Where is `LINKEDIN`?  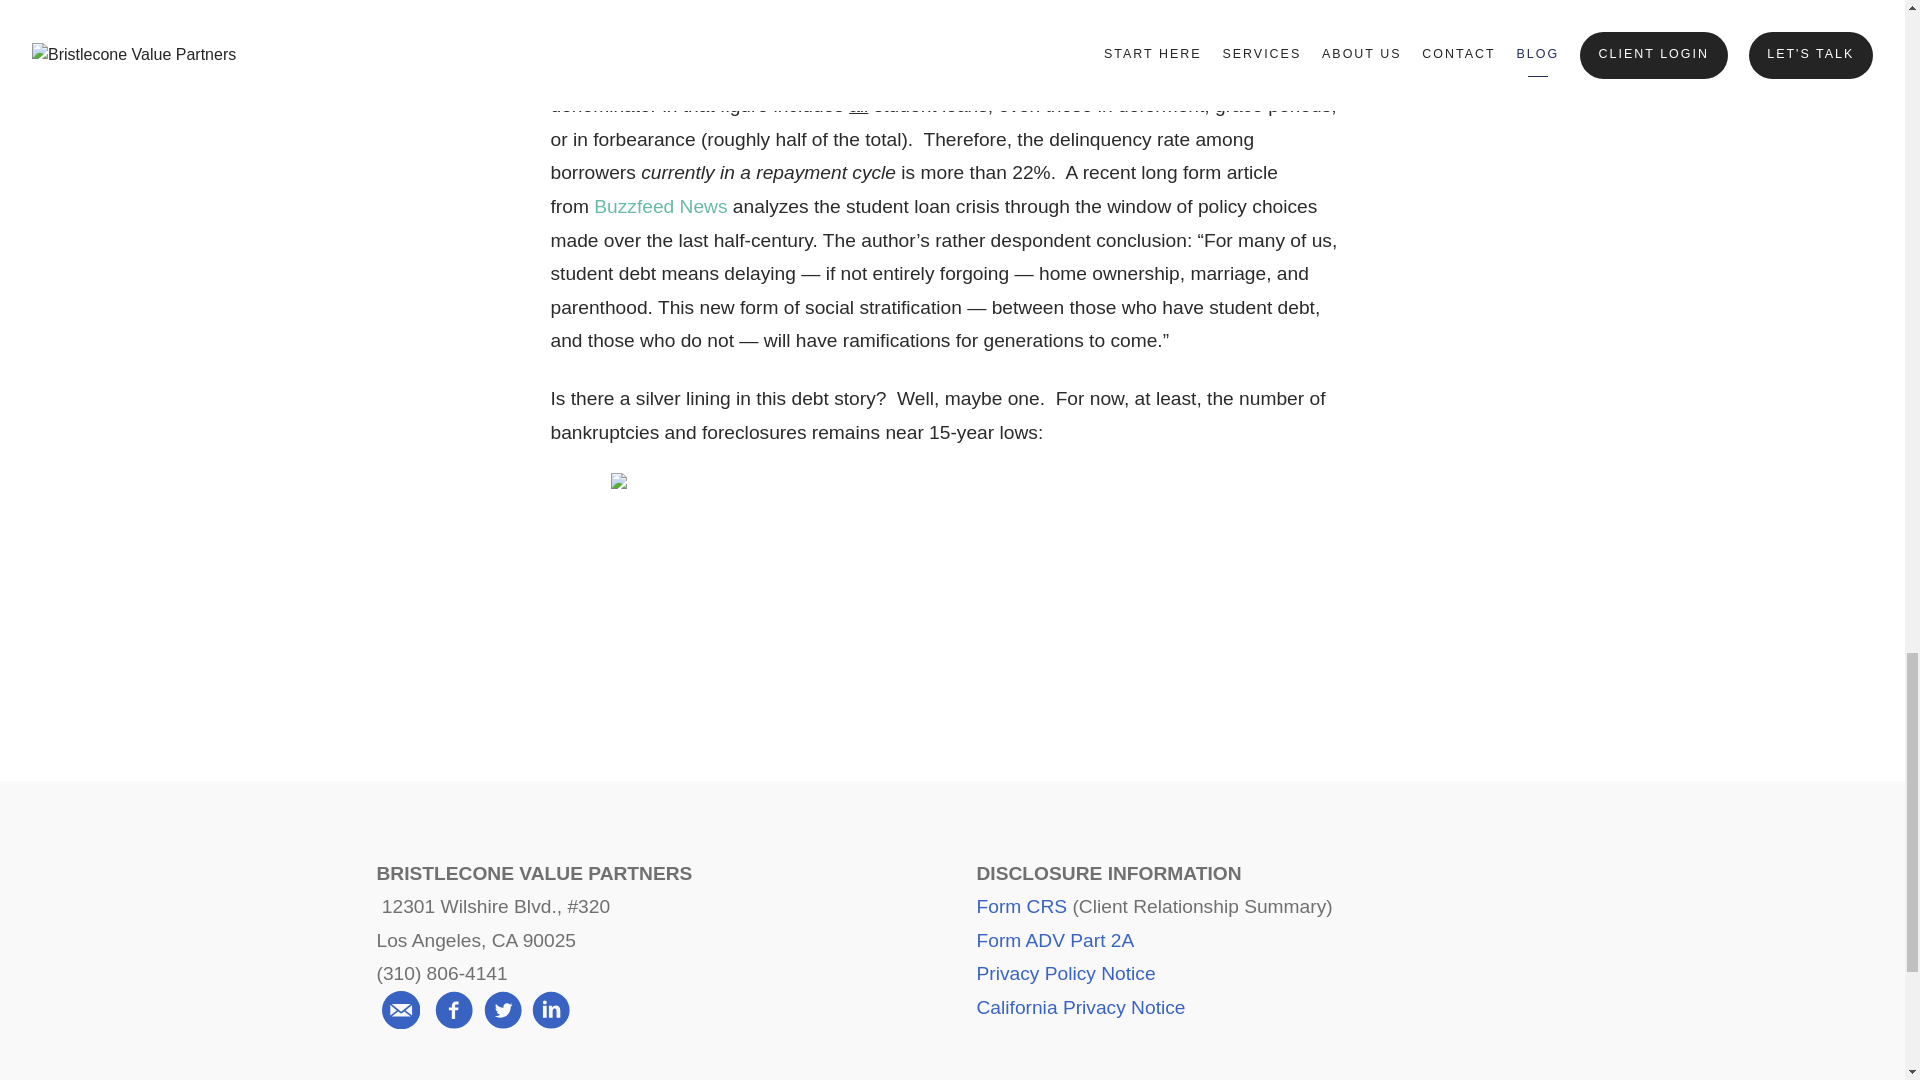 LINKEDIN is located at coordinates (1102, 646).